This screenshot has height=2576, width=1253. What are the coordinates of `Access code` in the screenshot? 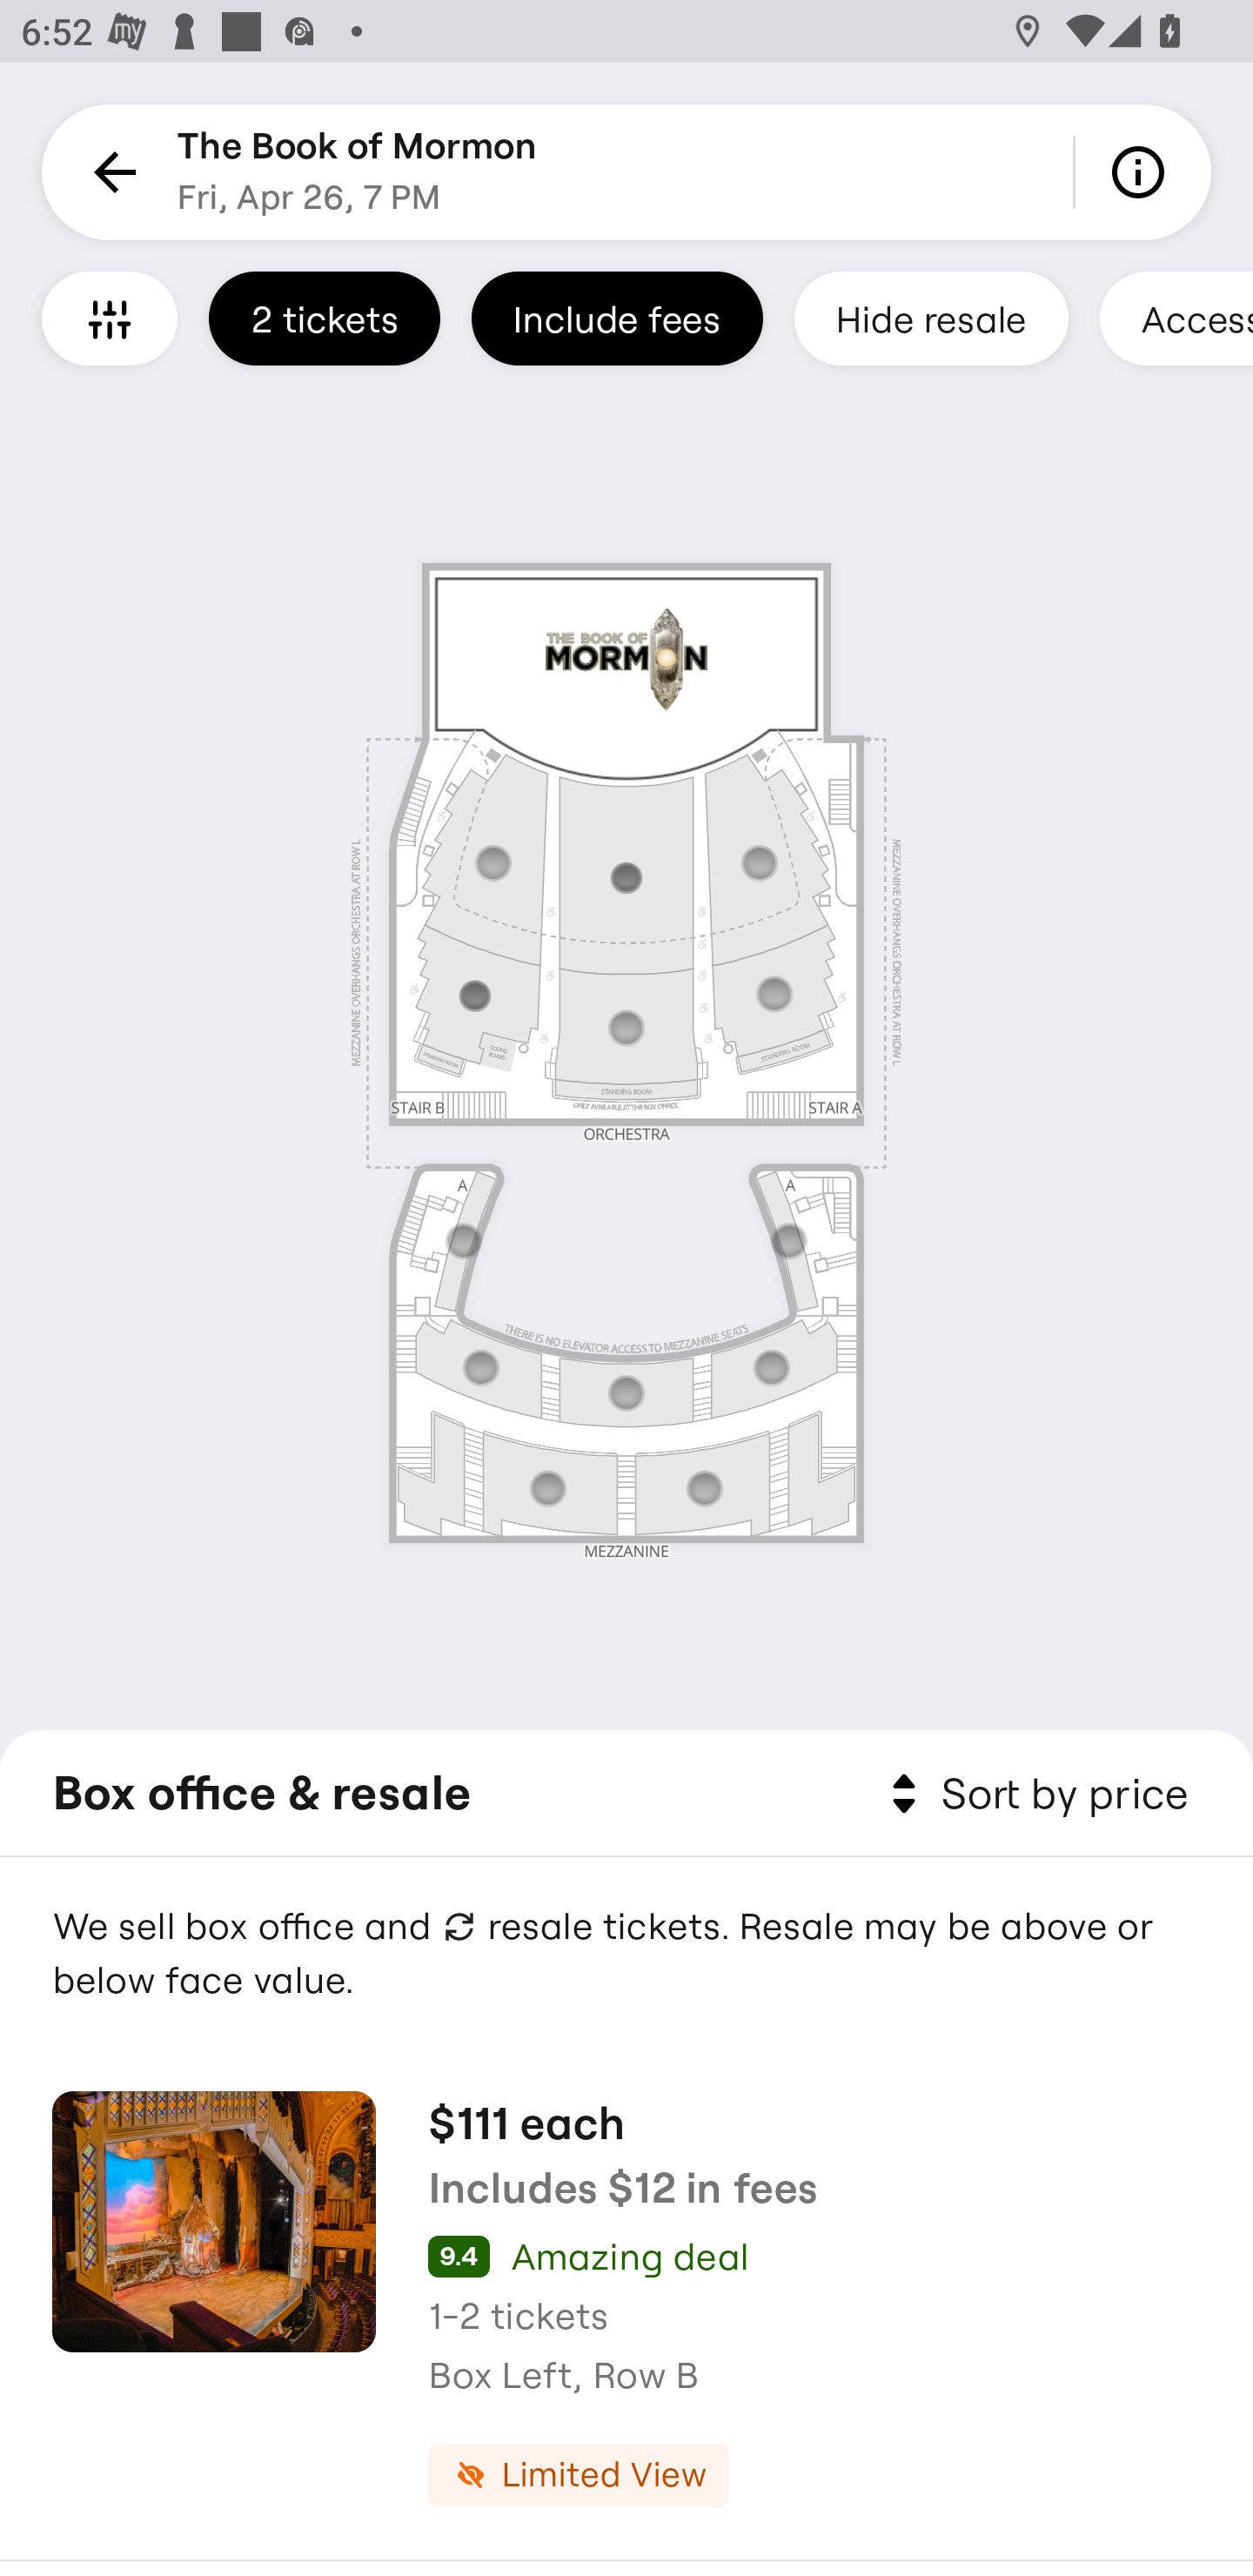 It's located at (1176, 318).